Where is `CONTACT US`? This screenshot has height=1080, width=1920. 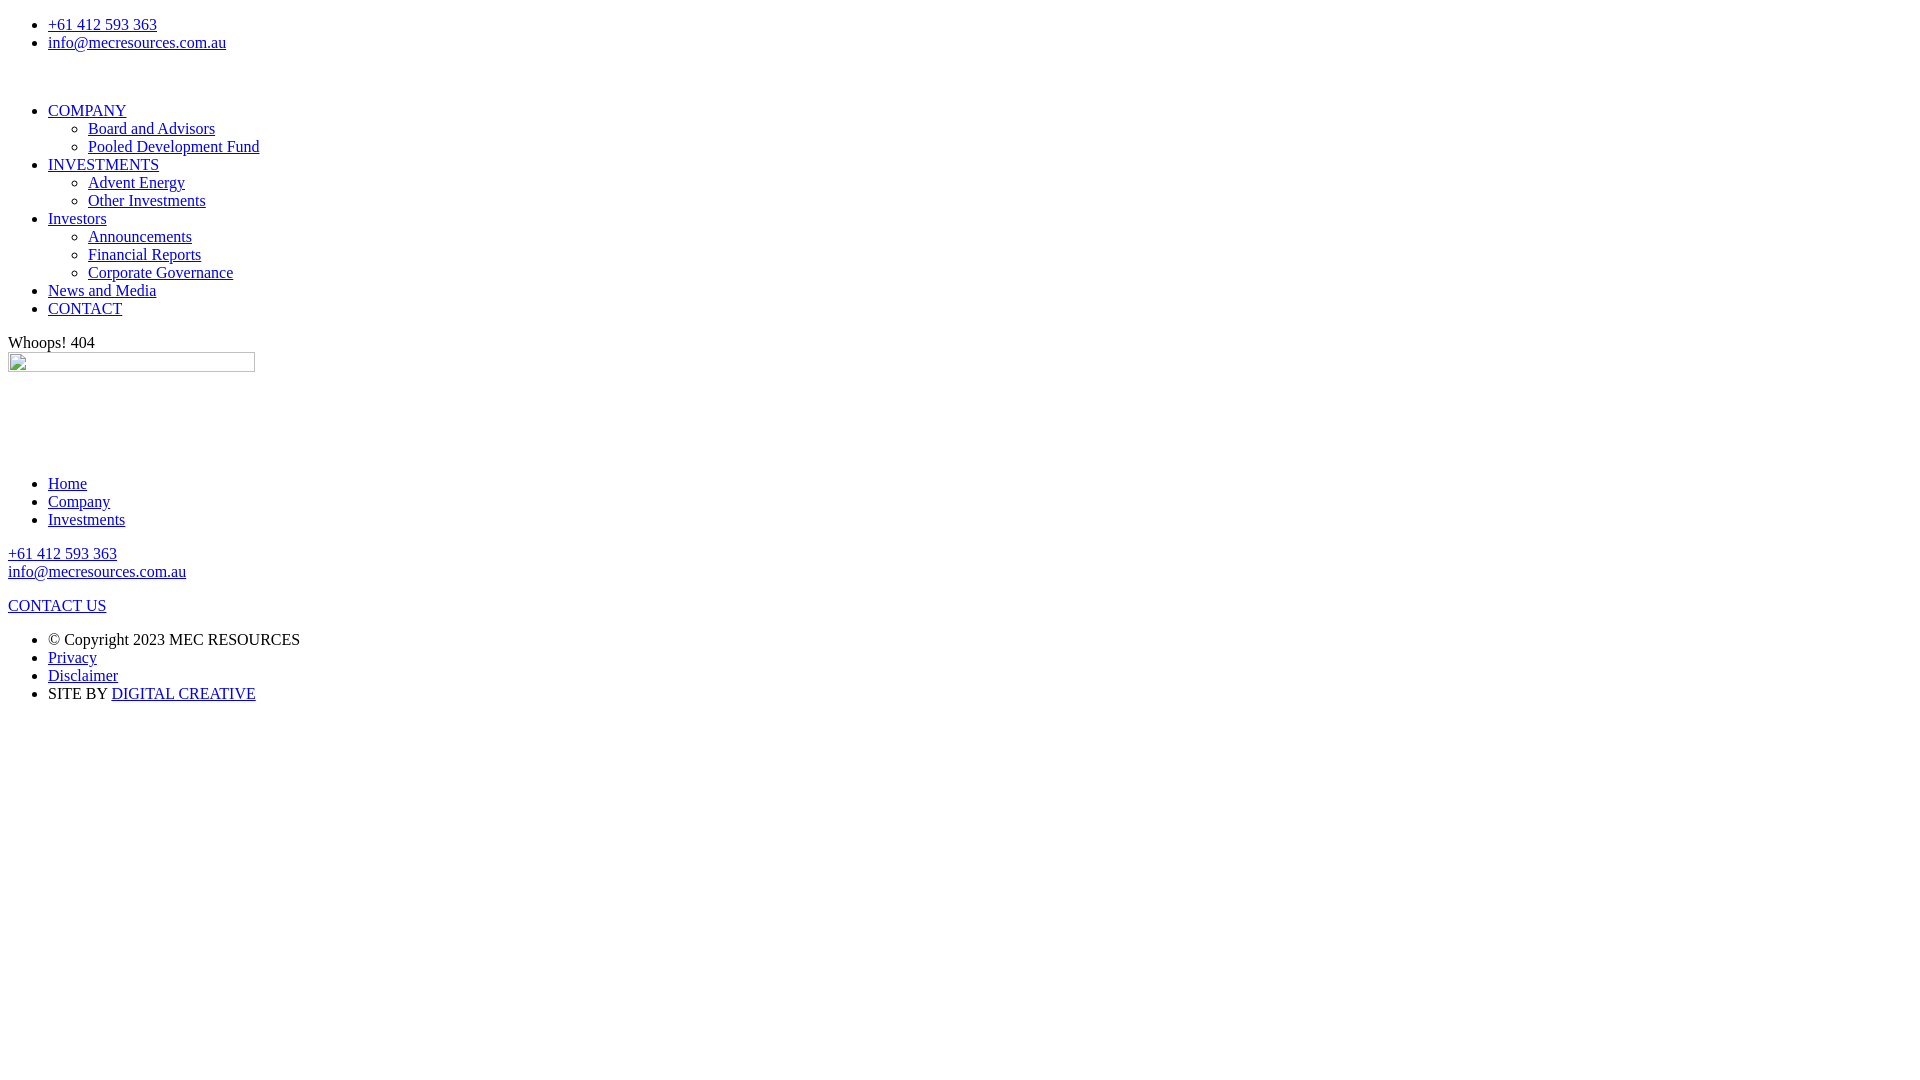 CONTACT US is located at coordinates (57, 606).